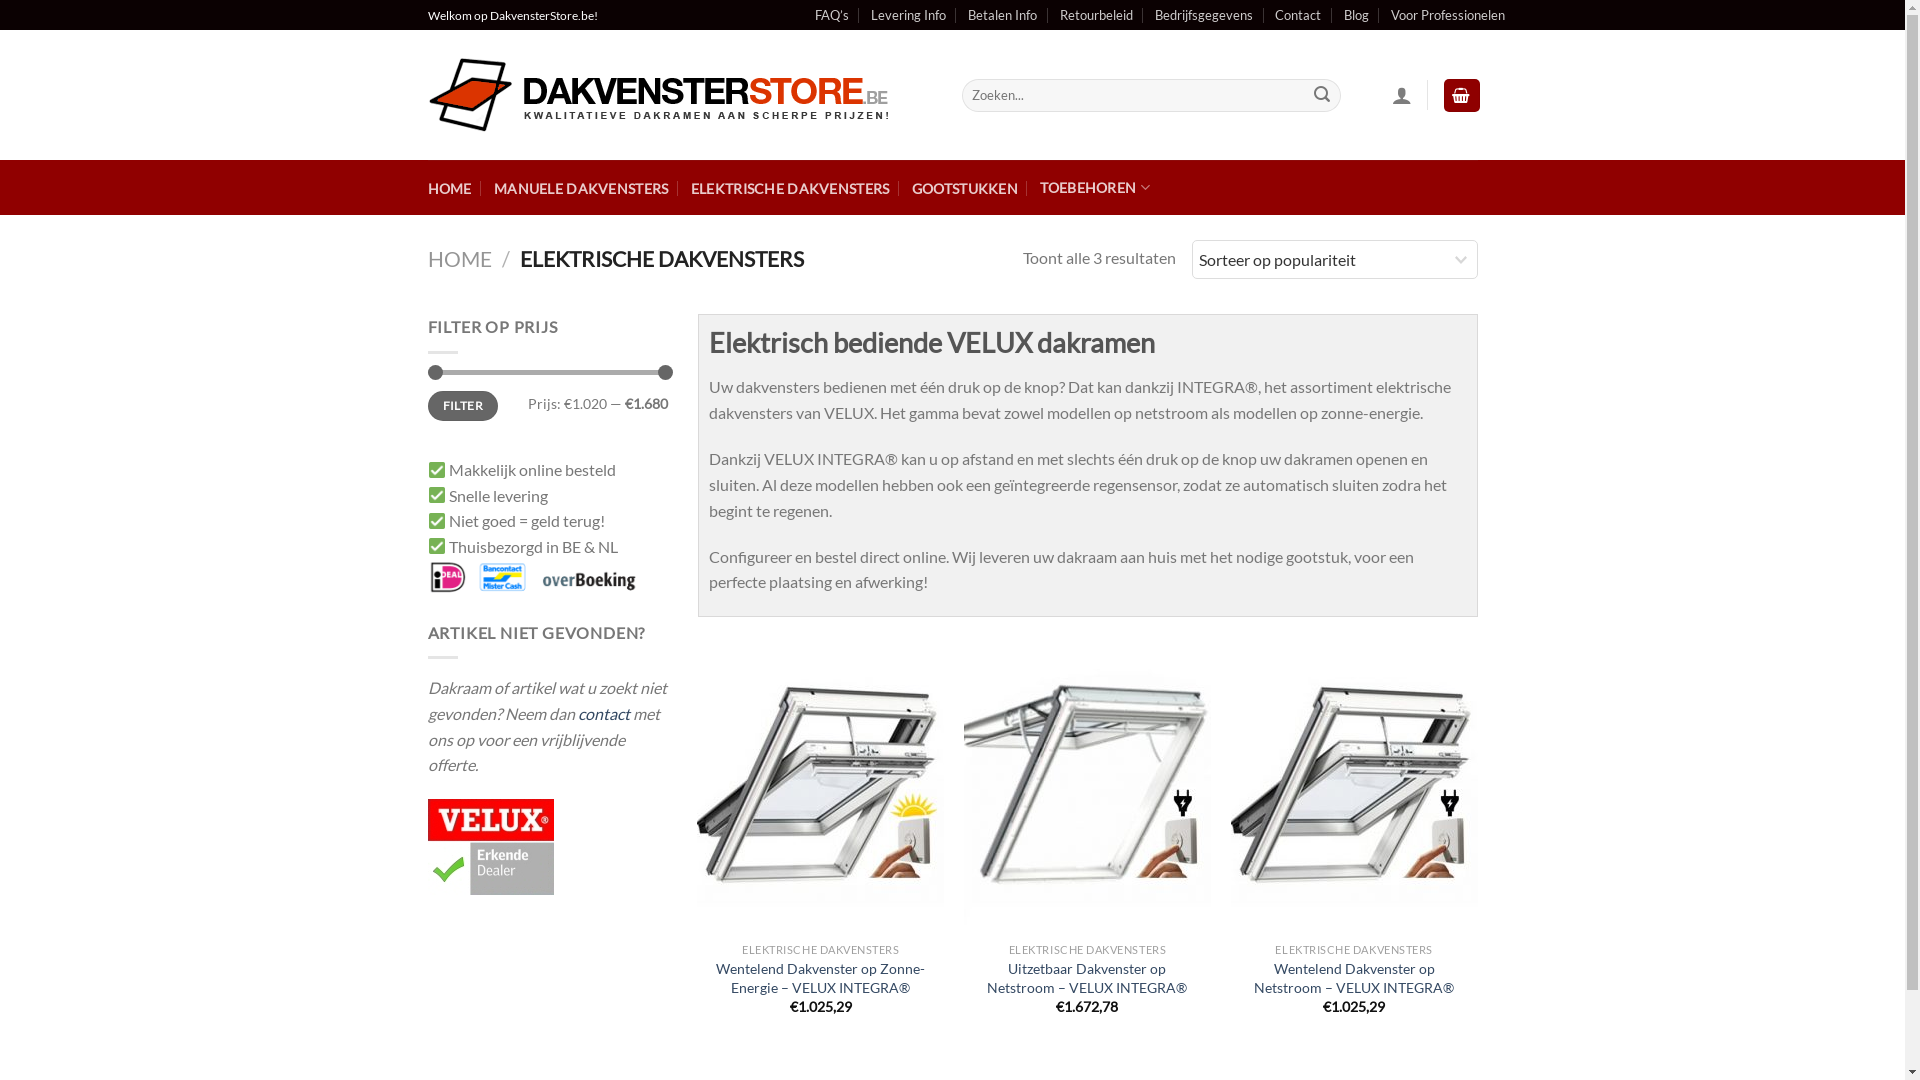 The width and height of the screenshot is (1920, 1080). I want to click on HOME, so click(450, 188).